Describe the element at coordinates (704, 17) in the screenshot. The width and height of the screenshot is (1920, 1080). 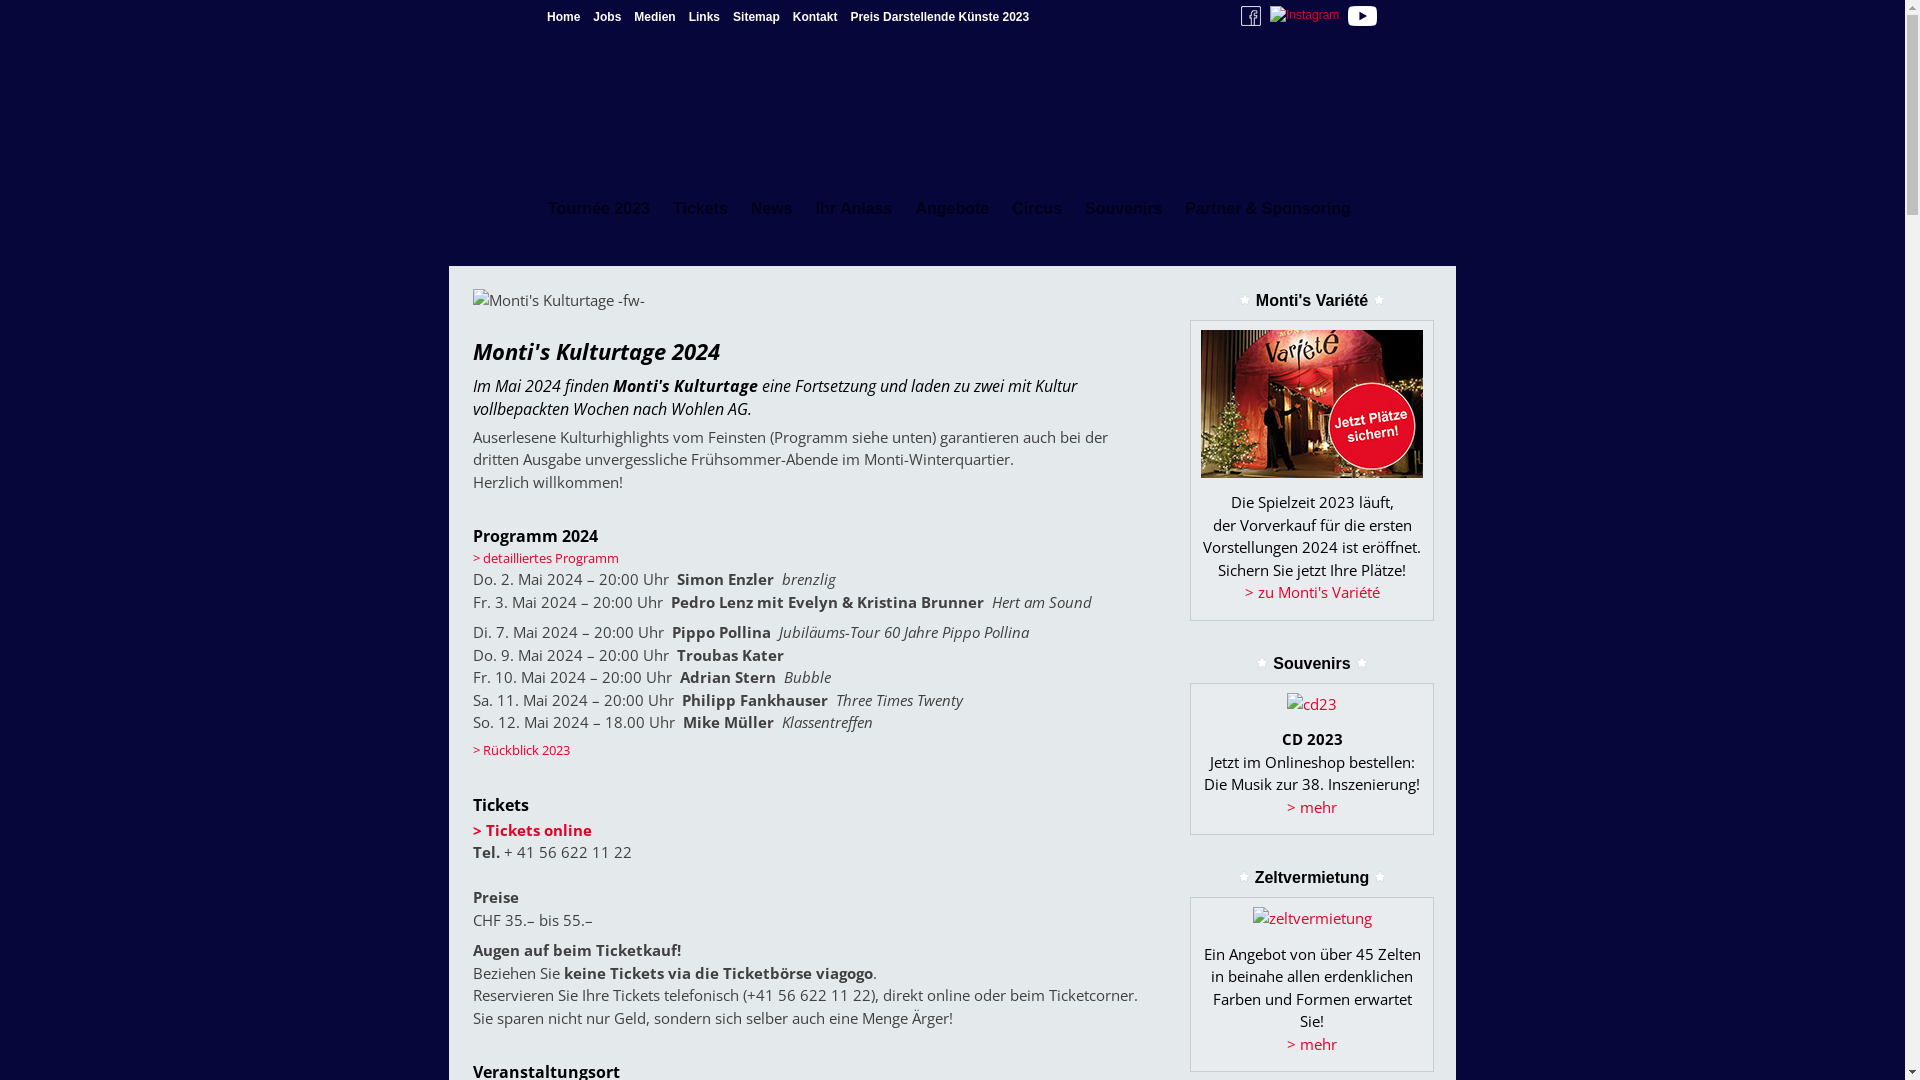
I see `Links` at that location.